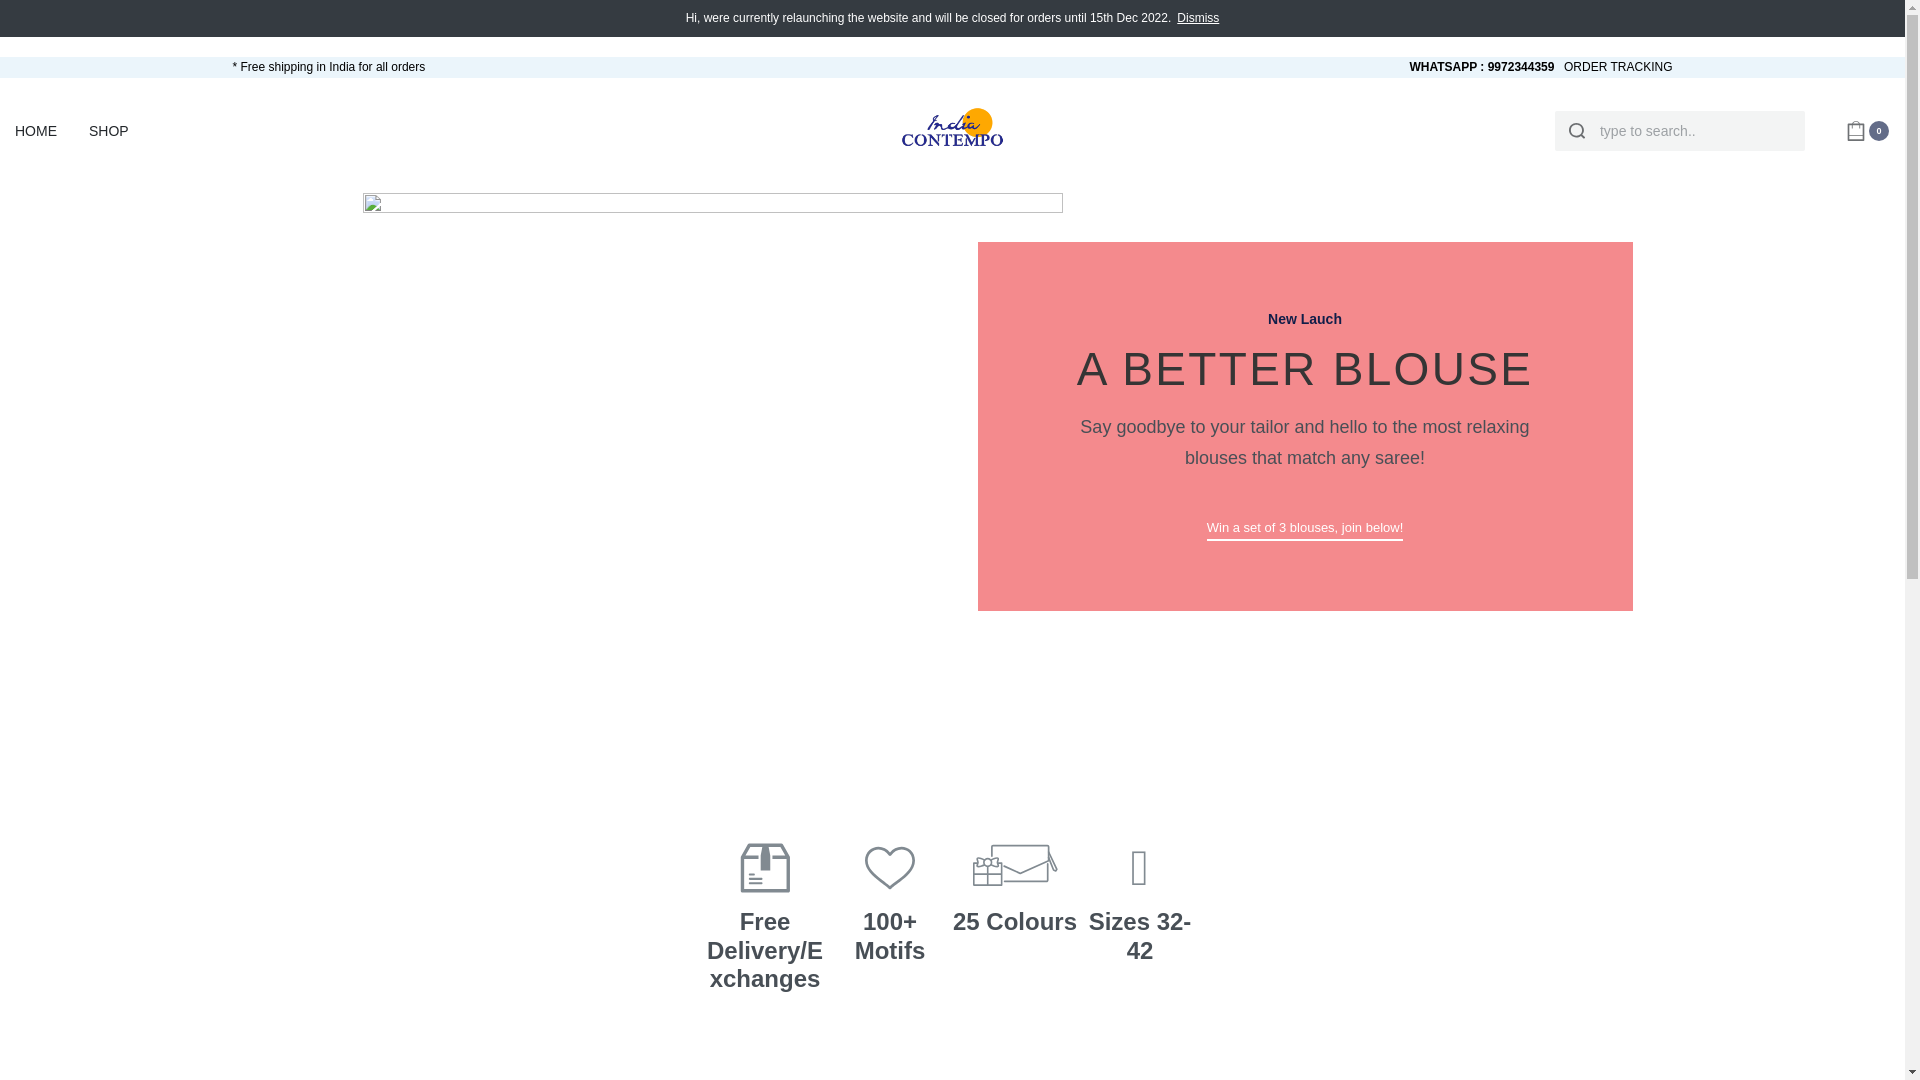  Describe the element at coordinates (1481, 66) in the screenshot. I see `WHATSAPP : 9972344359` at that location.